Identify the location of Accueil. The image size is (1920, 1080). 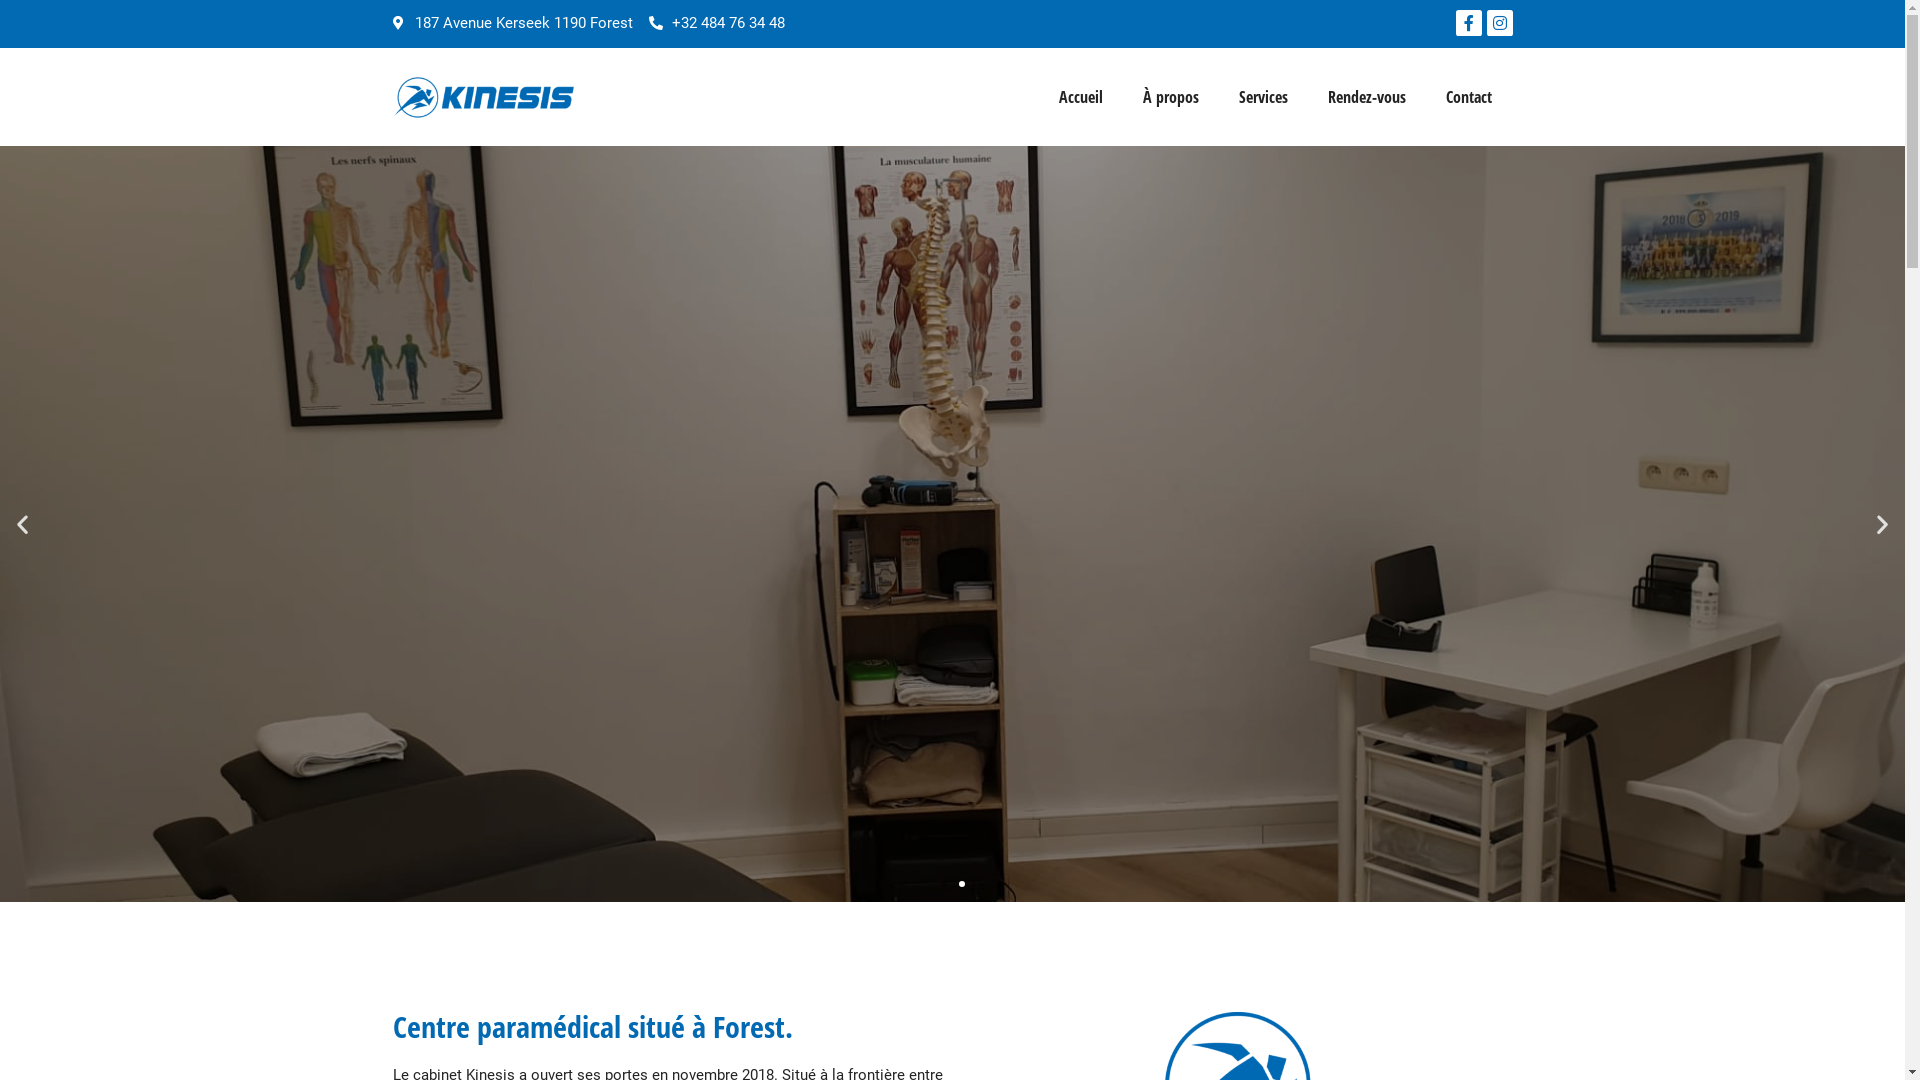
(1081, 97).